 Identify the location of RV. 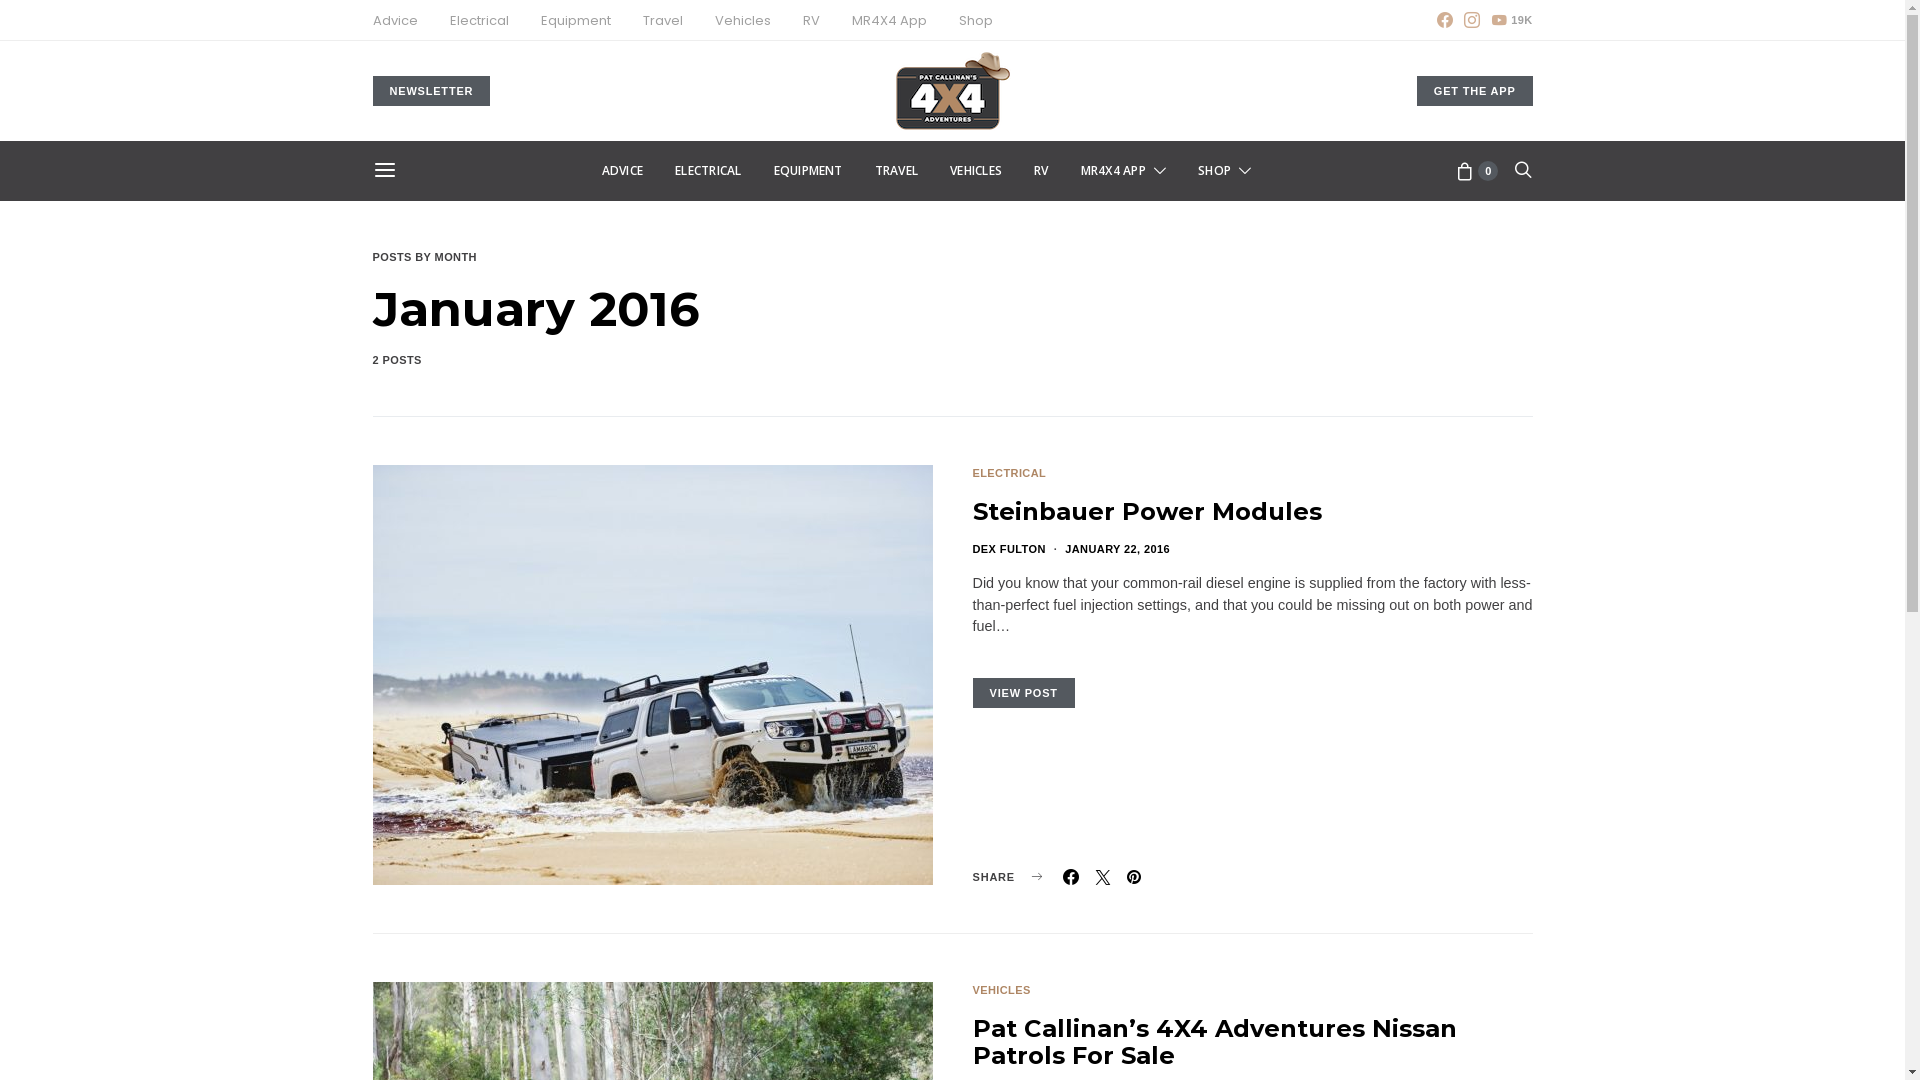
(810, 21).